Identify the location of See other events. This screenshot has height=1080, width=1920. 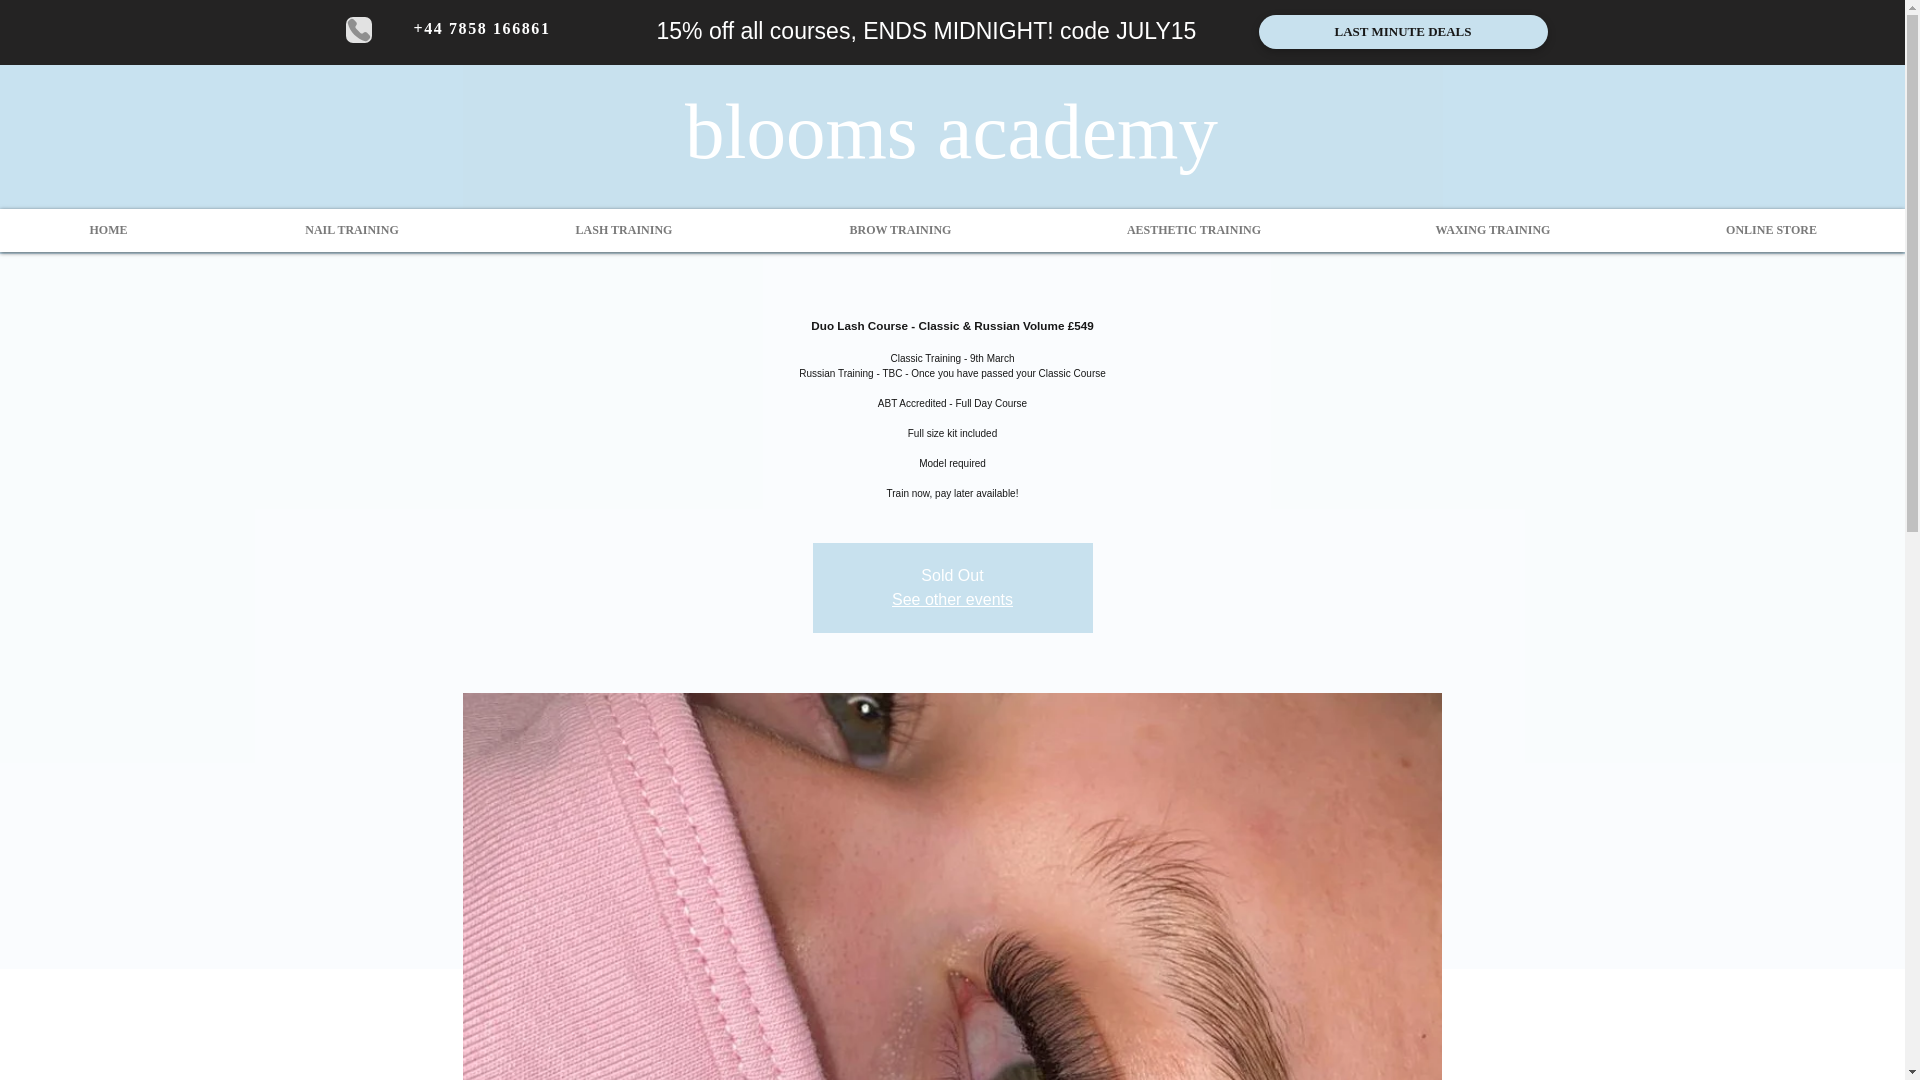
(952, 599).